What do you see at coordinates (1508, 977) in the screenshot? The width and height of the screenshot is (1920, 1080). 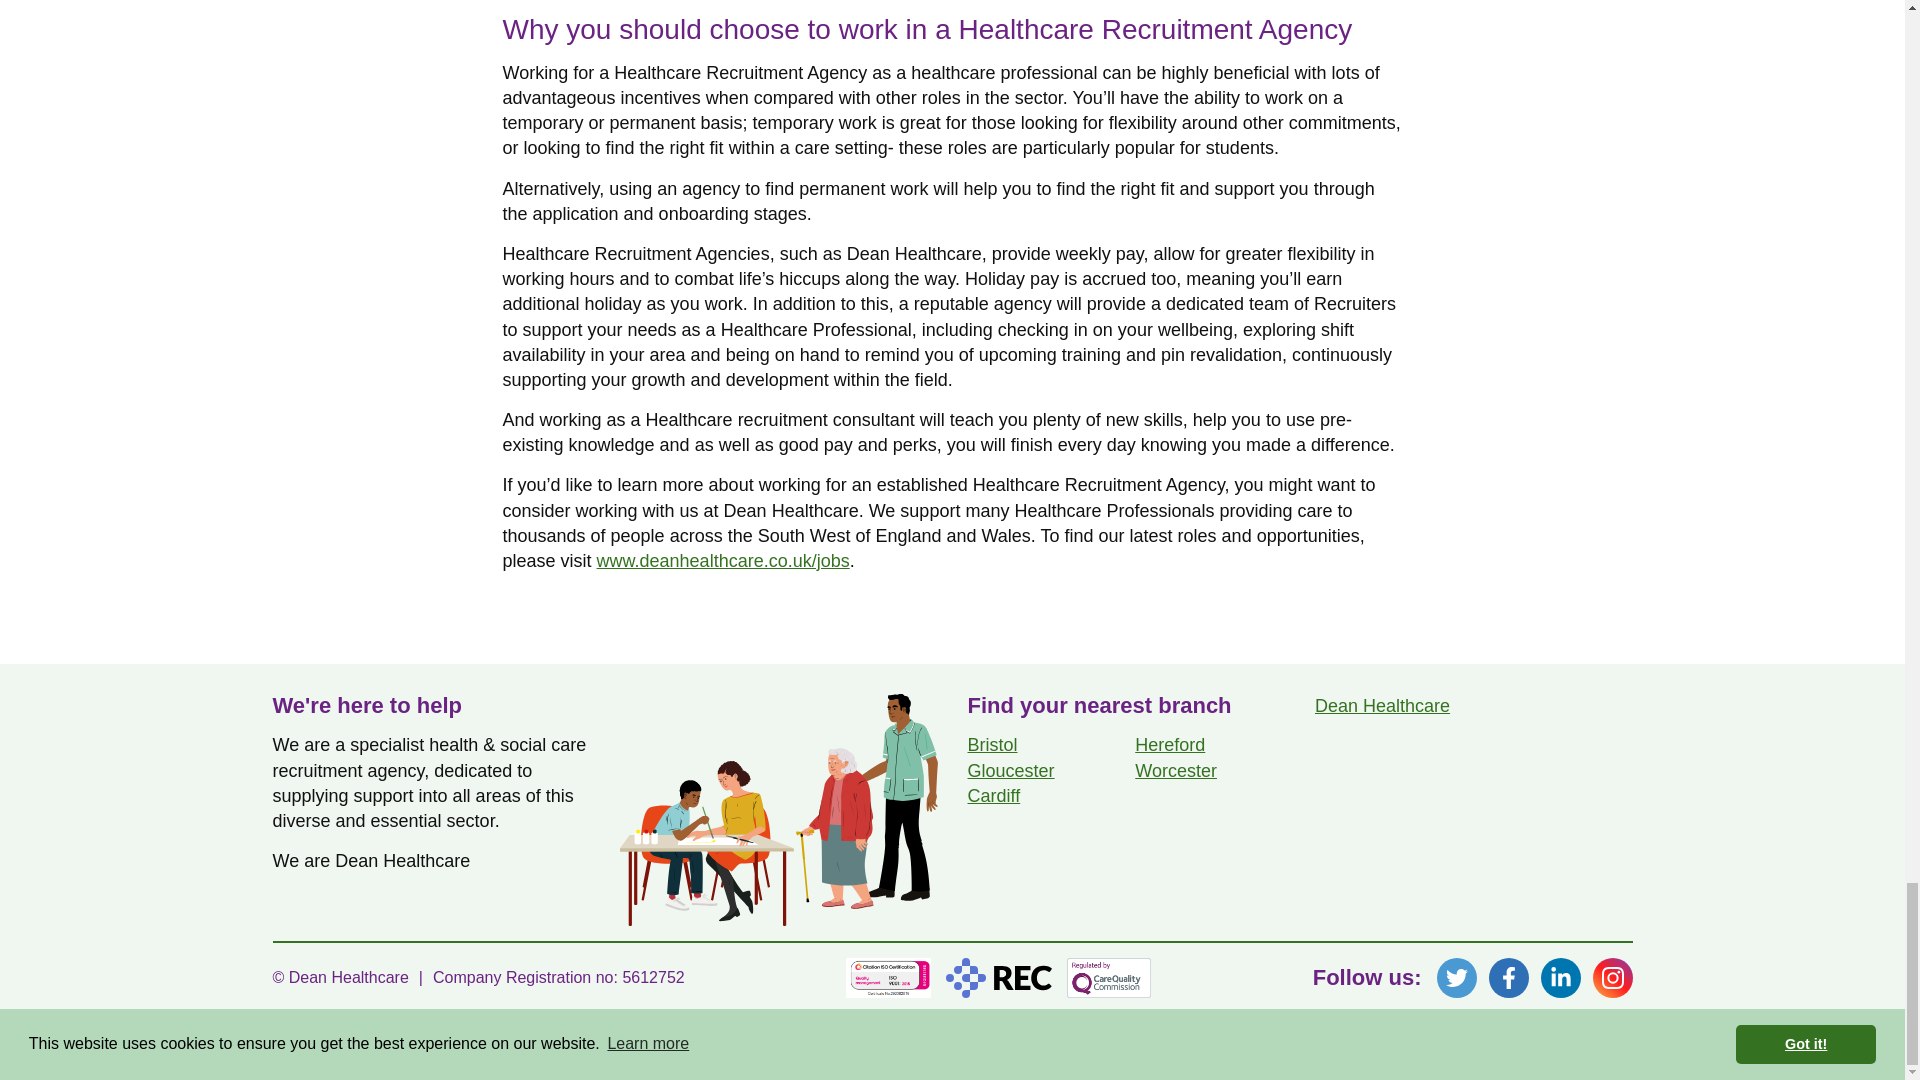 I see `Facebook` at bounding box center [1508, 977].